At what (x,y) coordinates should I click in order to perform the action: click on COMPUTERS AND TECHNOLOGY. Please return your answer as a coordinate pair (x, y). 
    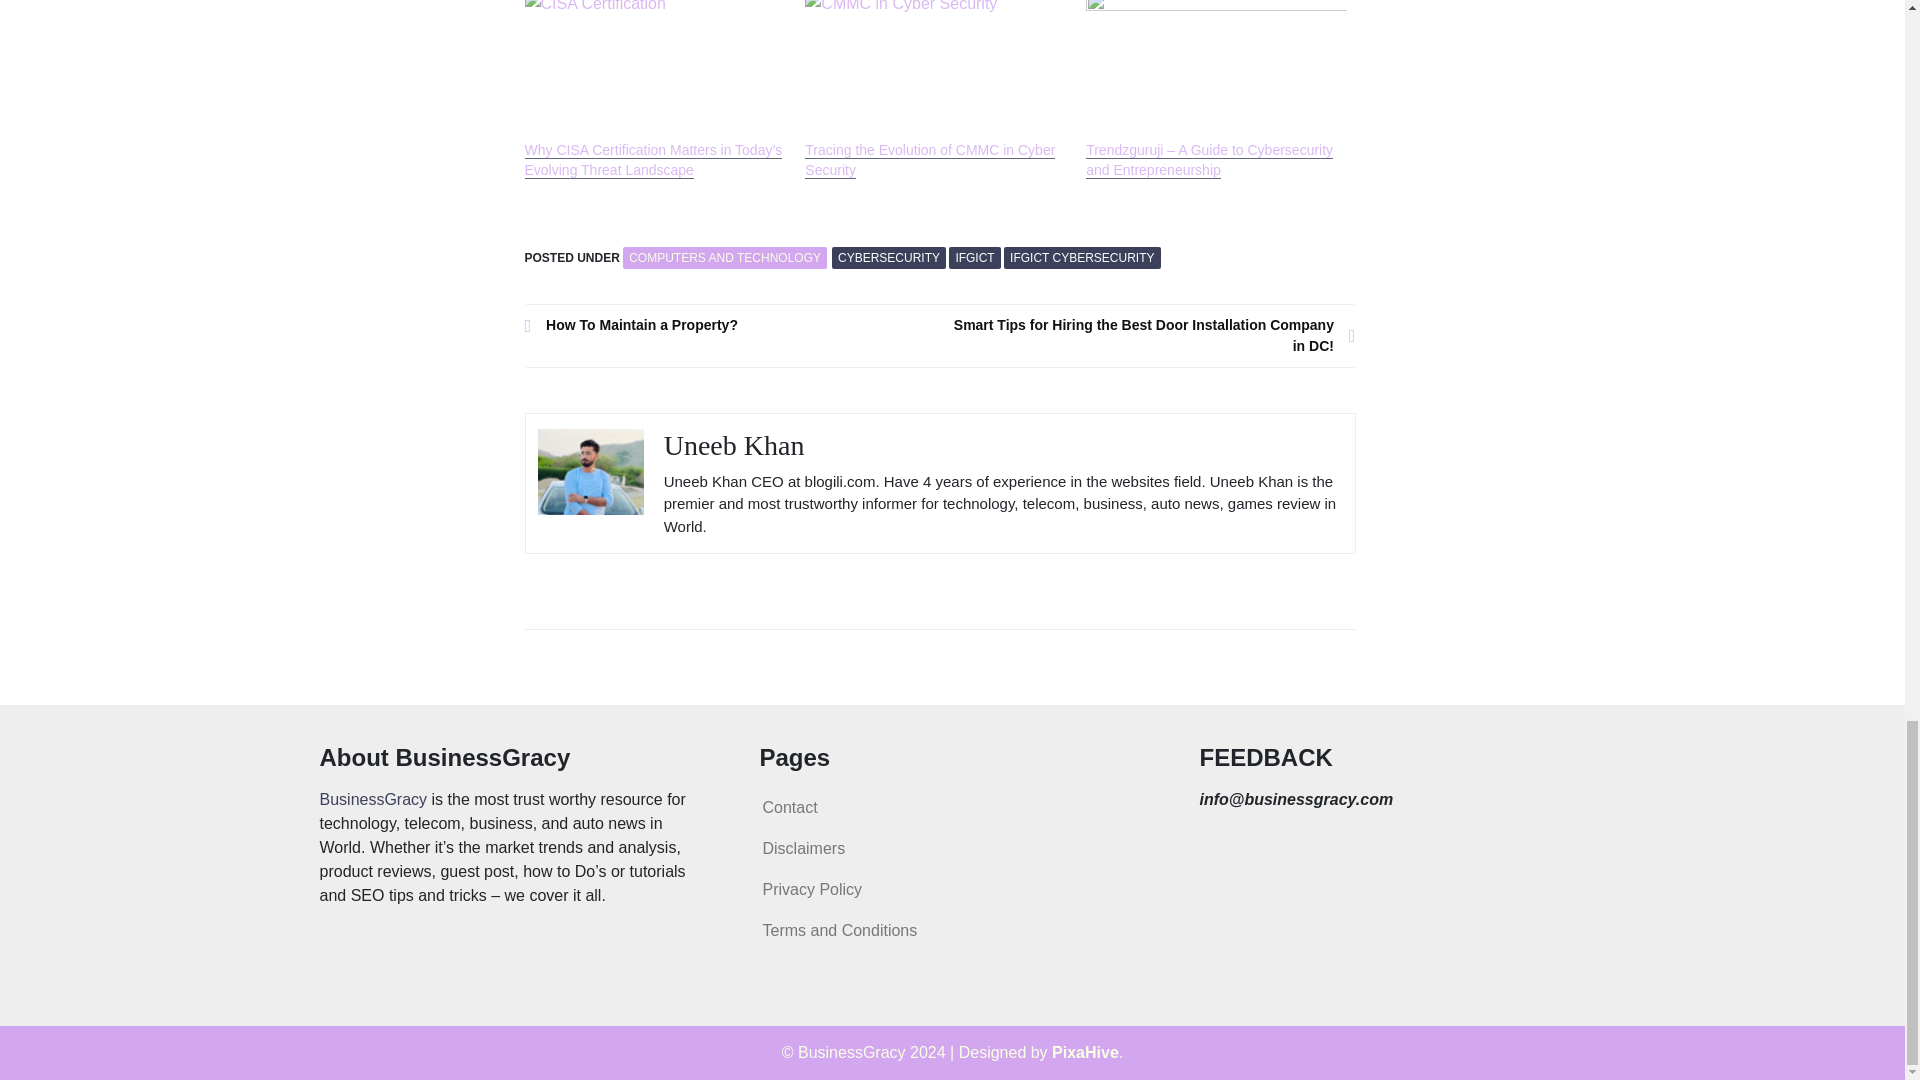
    Looking at the image, I should click on (724, 258).